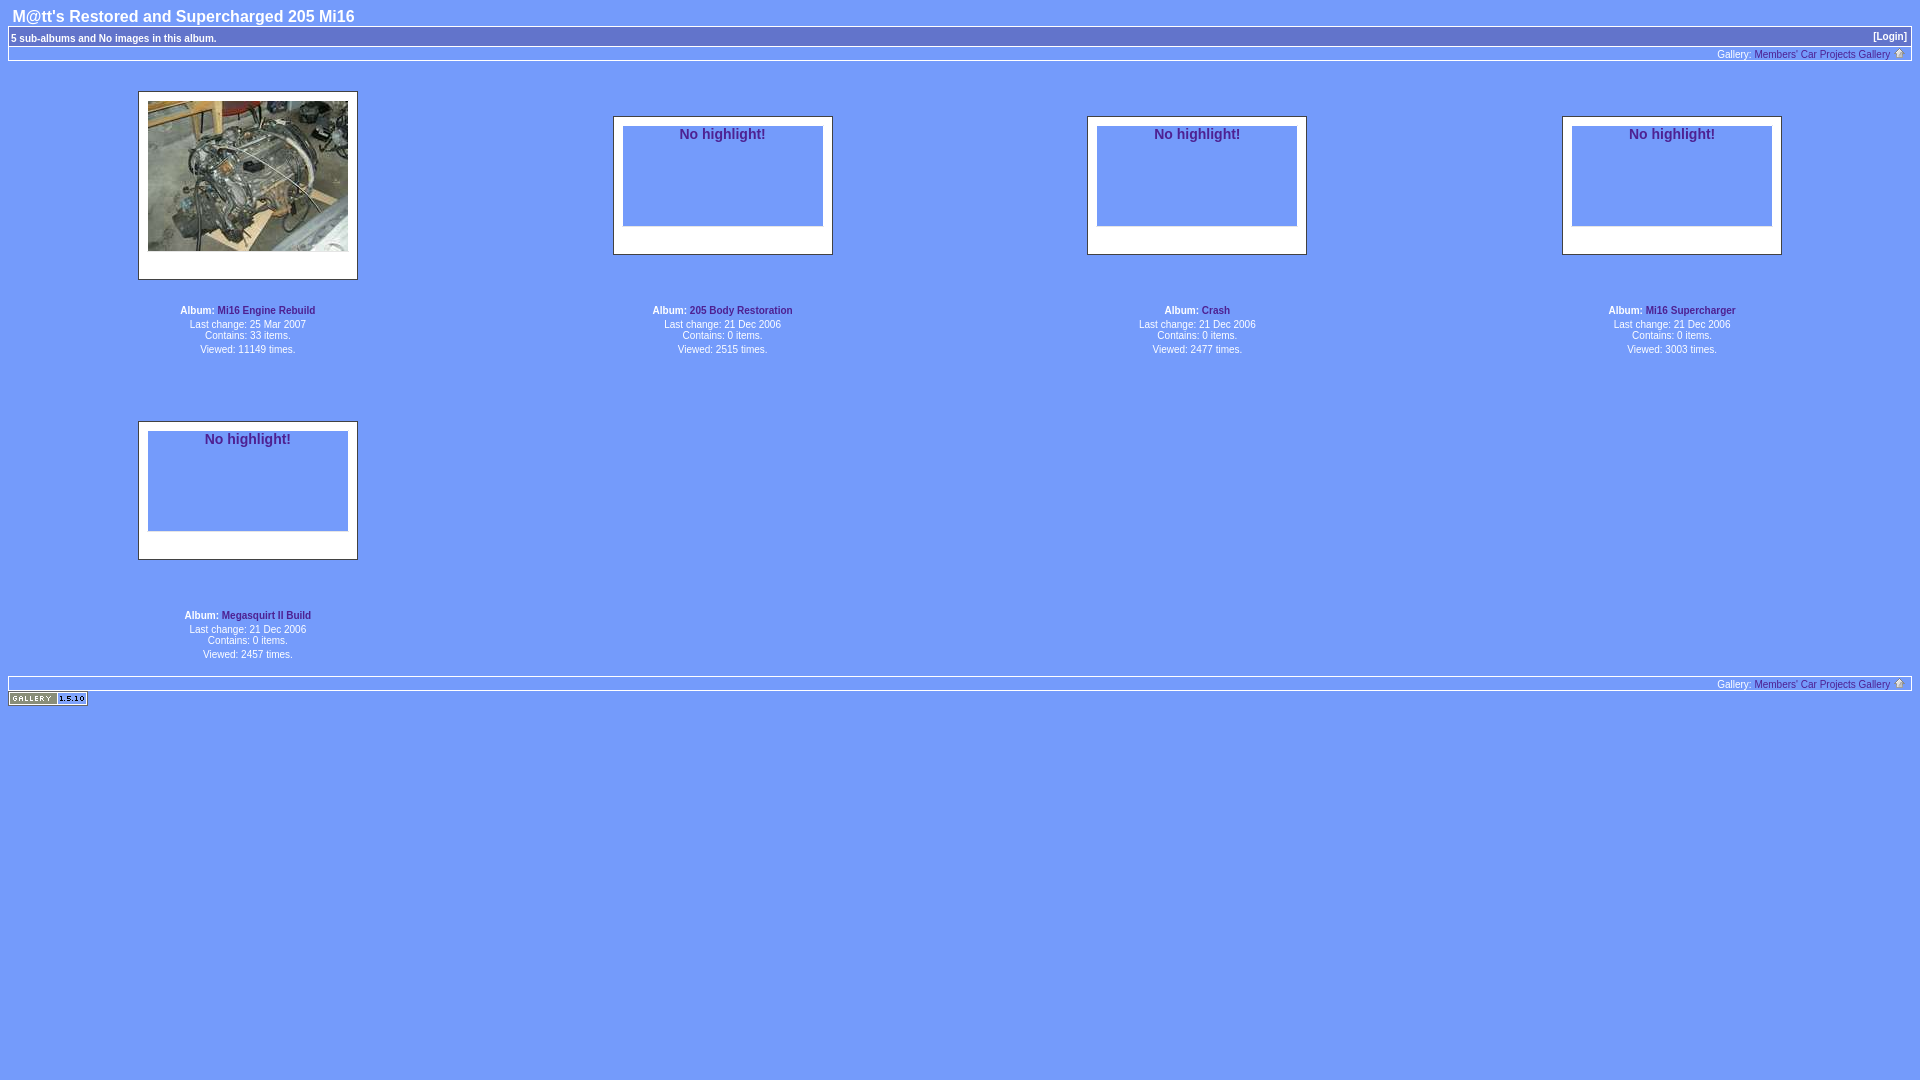  Describe the element at coordinates (48, 698) in the screenshot. I see `Powered by Gallery v1` at that location.